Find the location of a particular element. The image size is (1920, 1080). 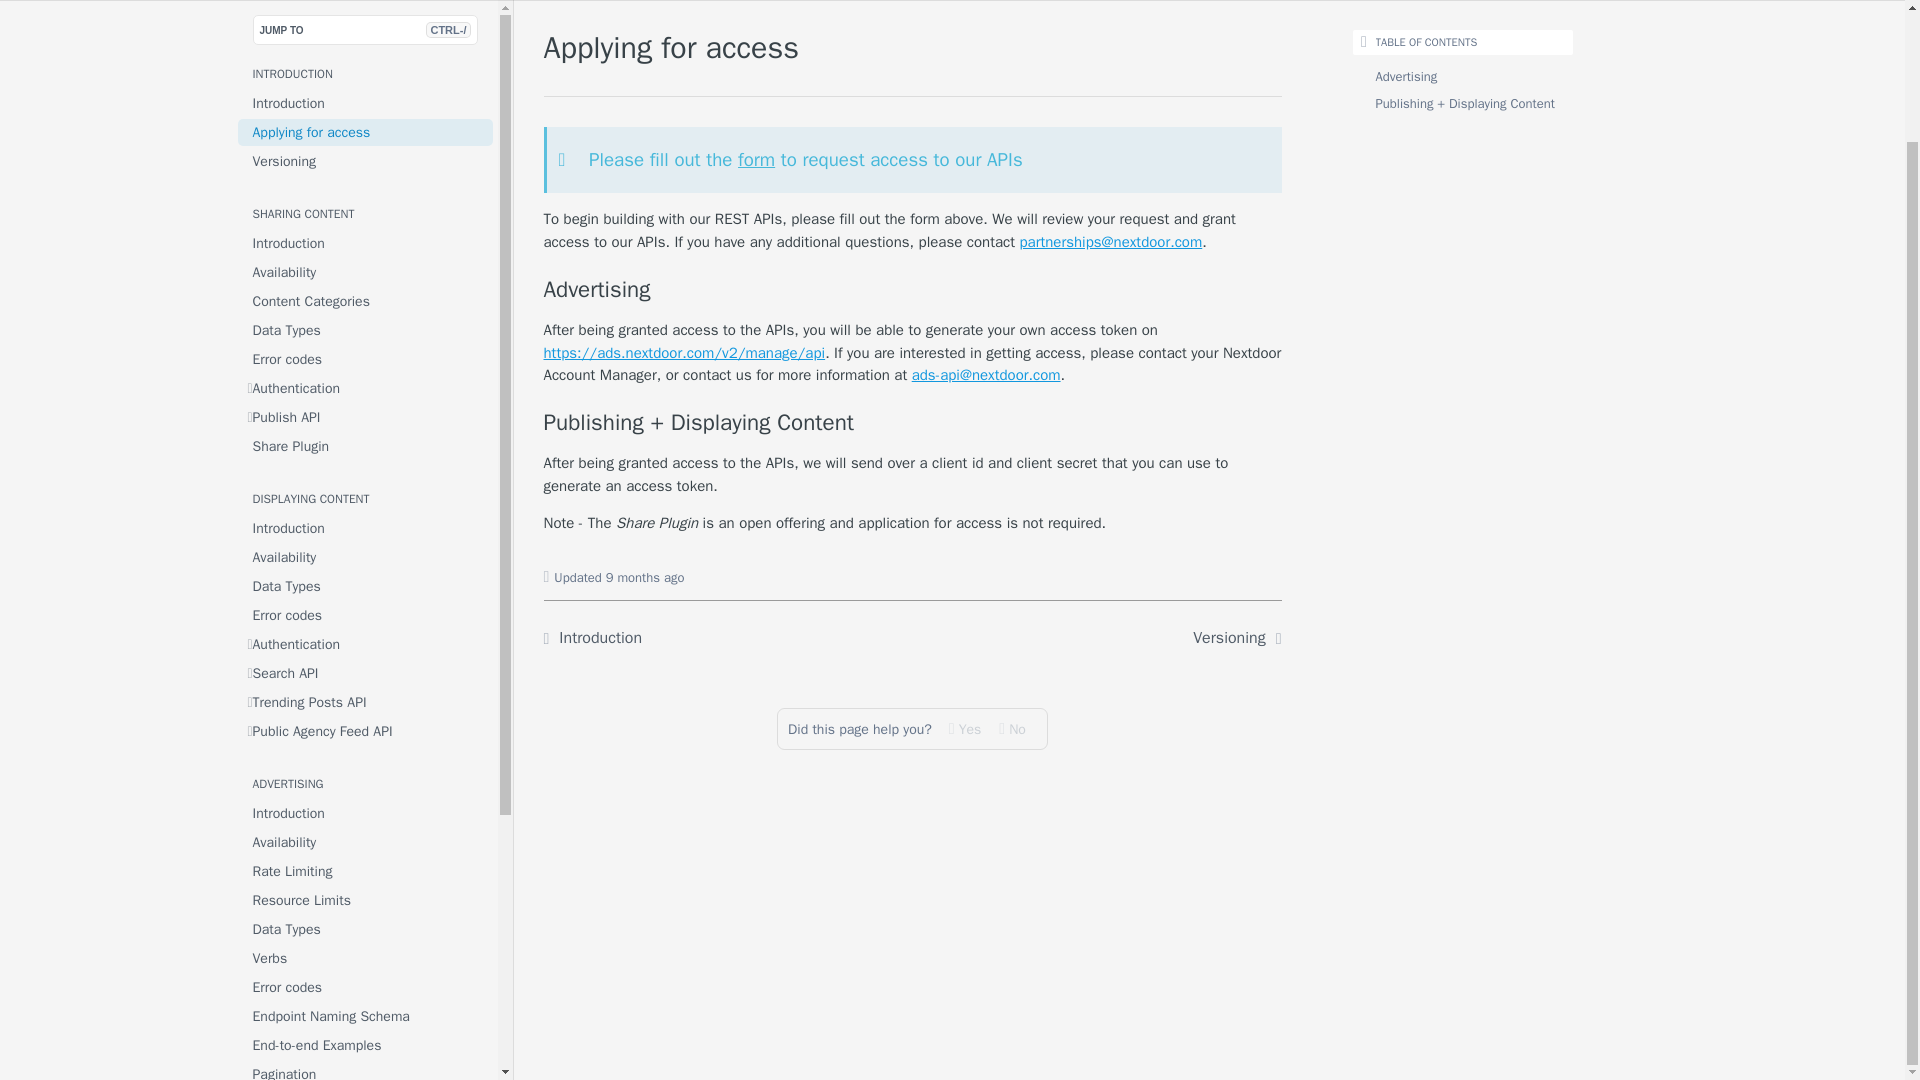

Availability is located at coordinates (366, 272).